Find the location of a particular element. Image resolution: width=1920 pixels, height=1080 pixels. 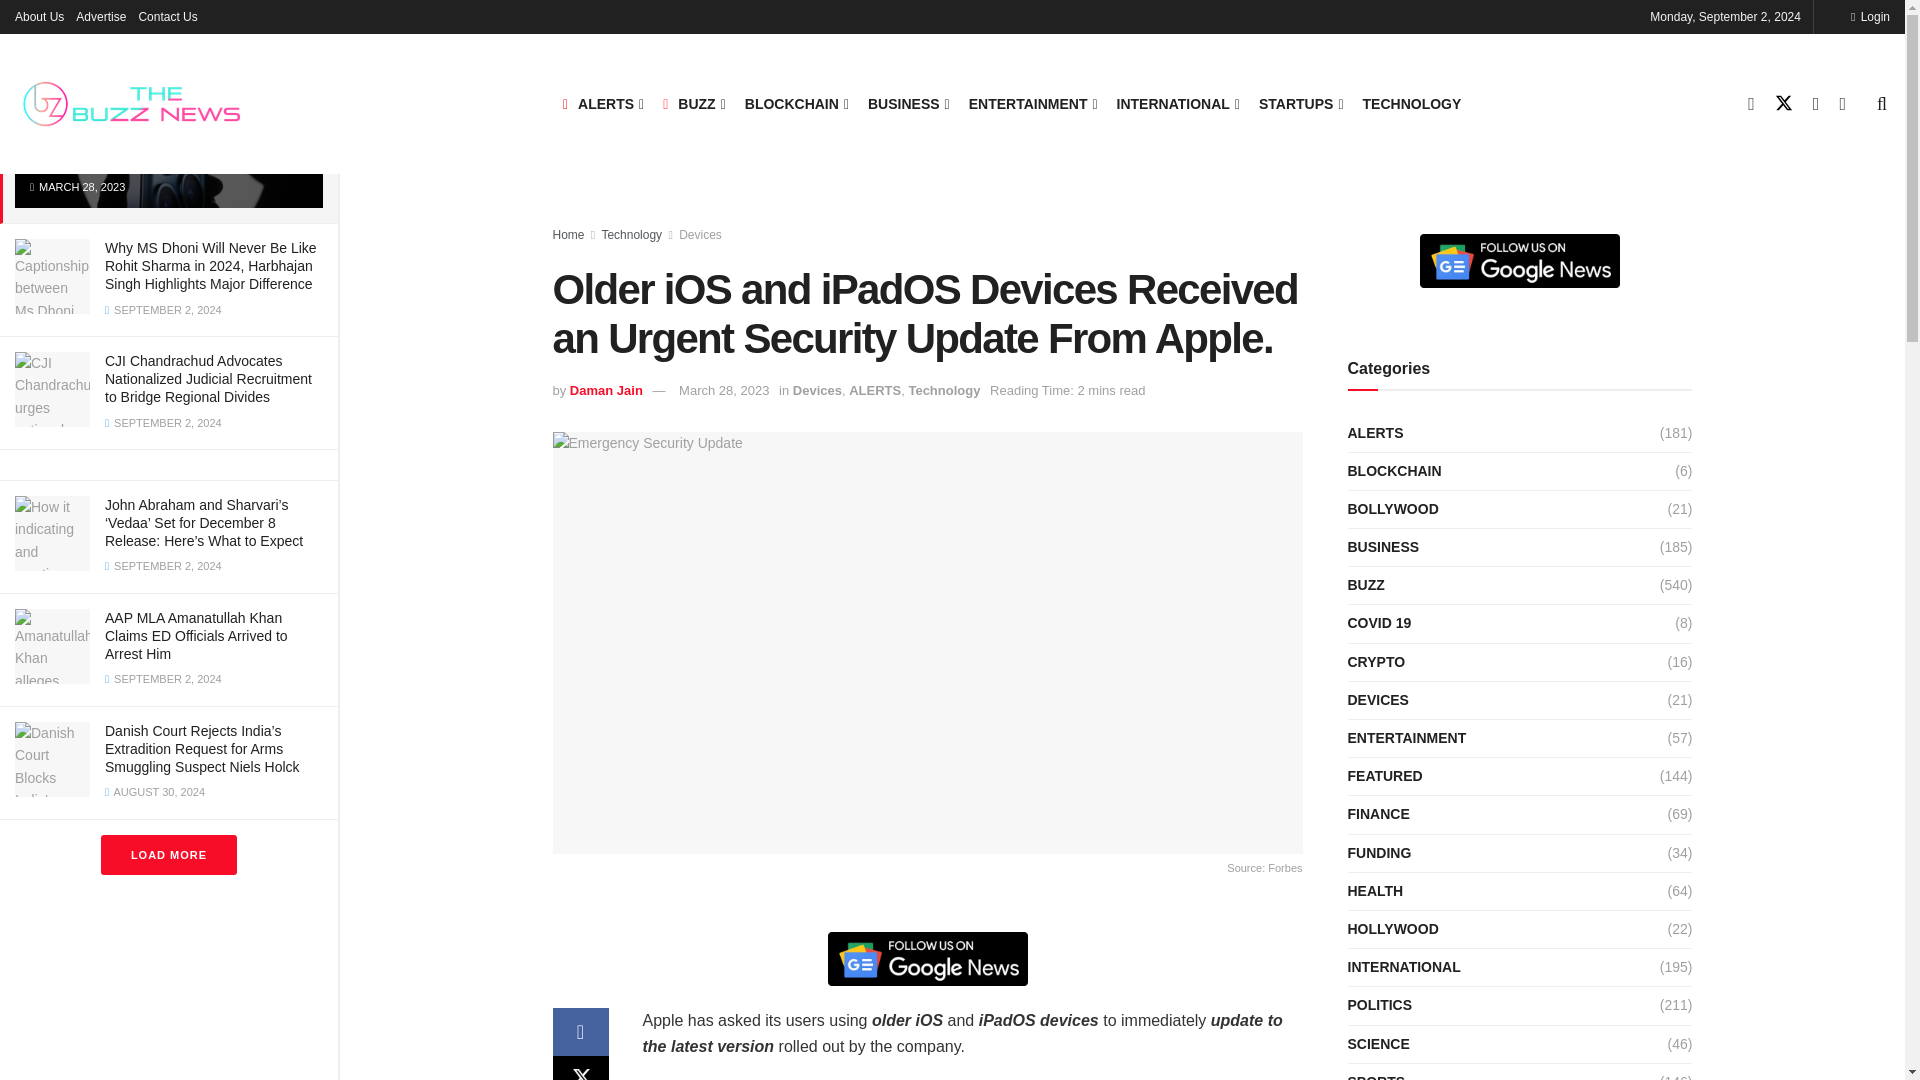

About Us is located at coordinates (39, 16).